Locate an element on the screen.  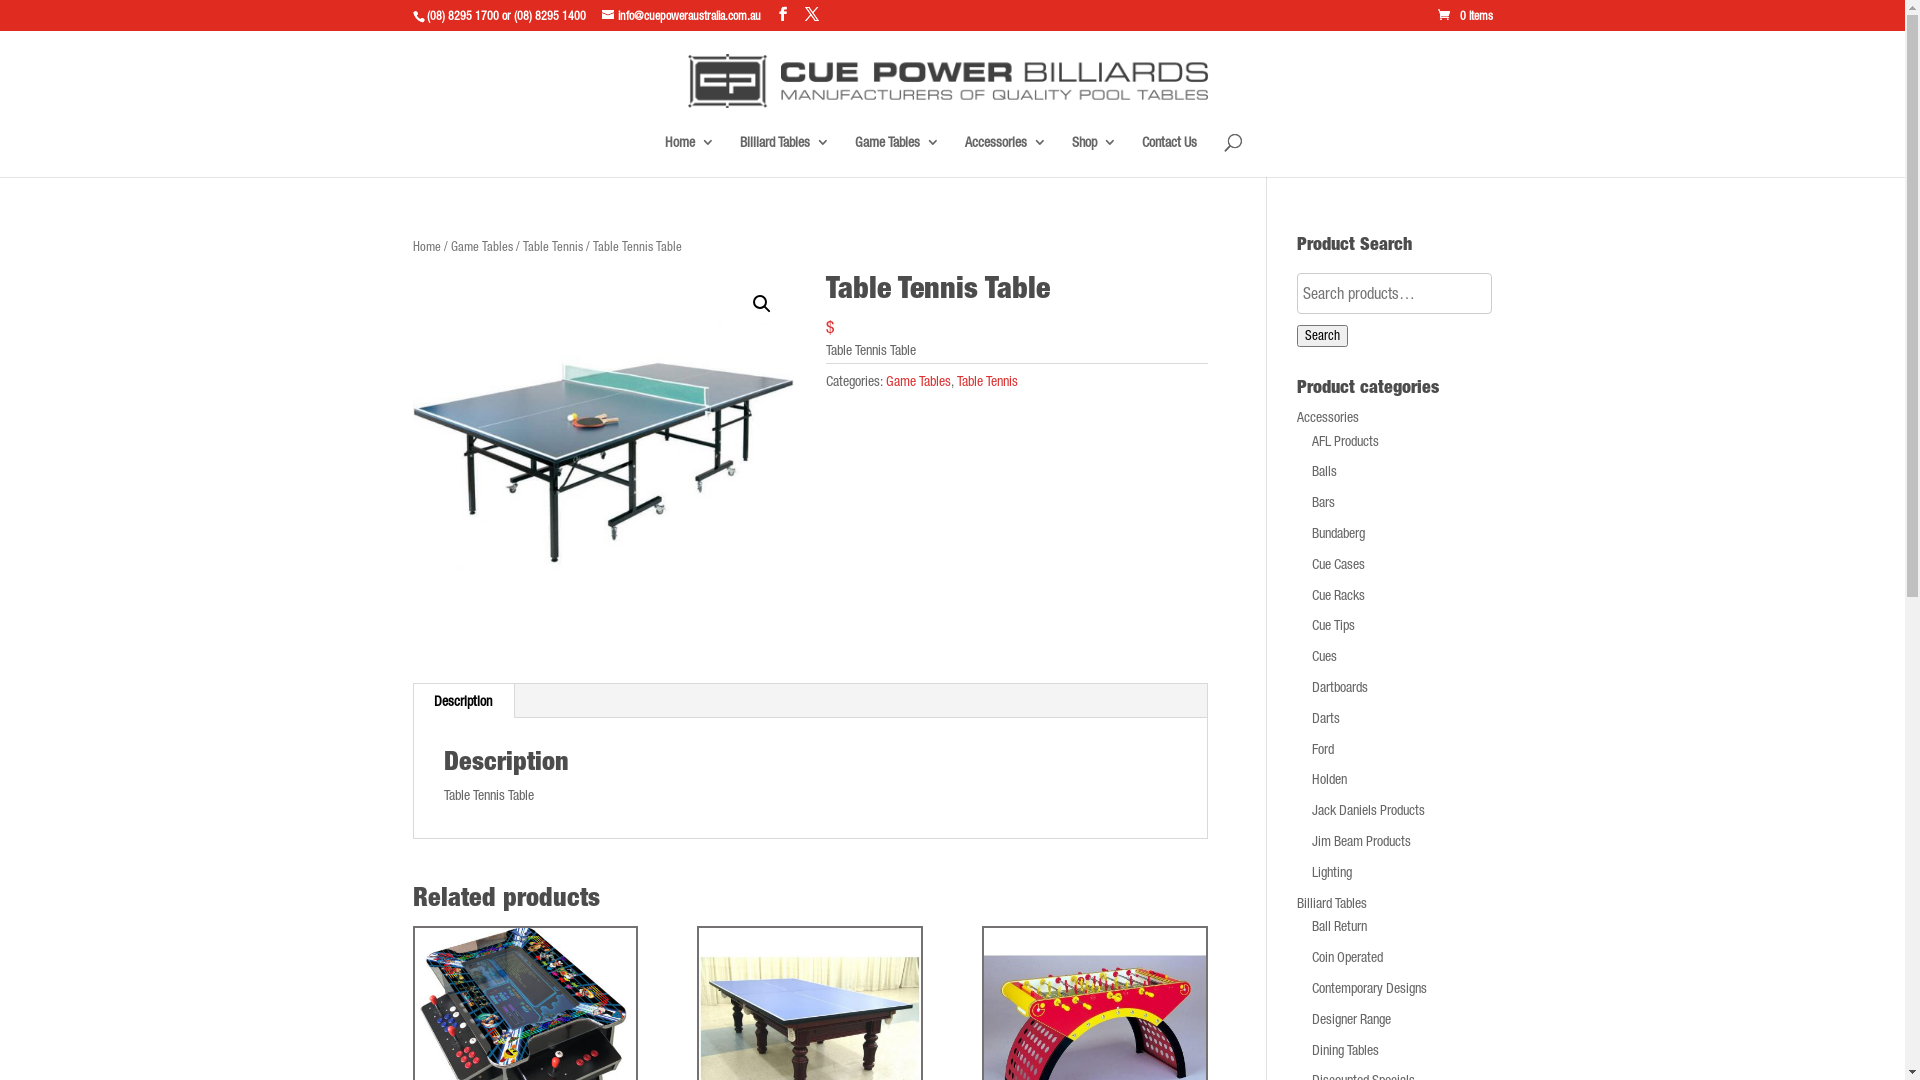
0 Items is located at coordinates (1466, 16).